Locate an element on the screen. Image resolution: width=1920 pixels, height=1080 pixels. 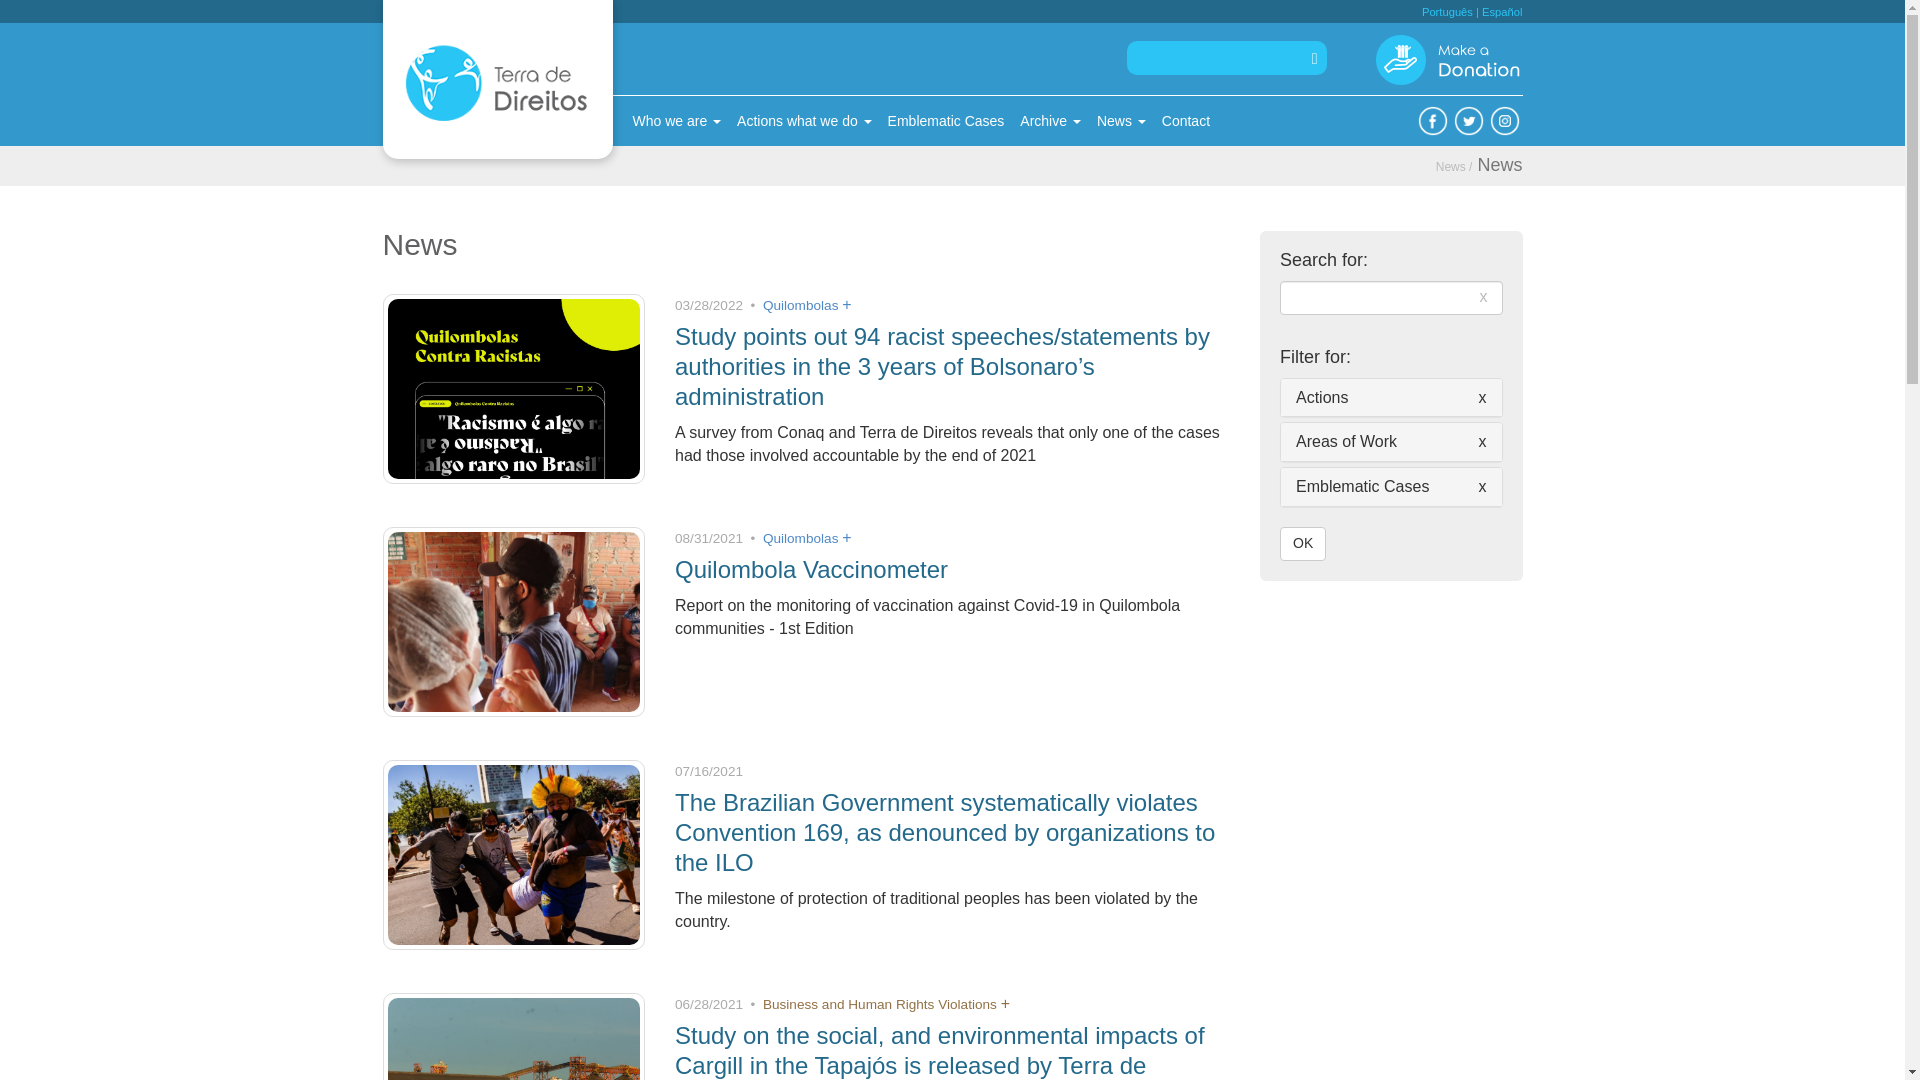
Contact is located at coordinates (1185, 120).